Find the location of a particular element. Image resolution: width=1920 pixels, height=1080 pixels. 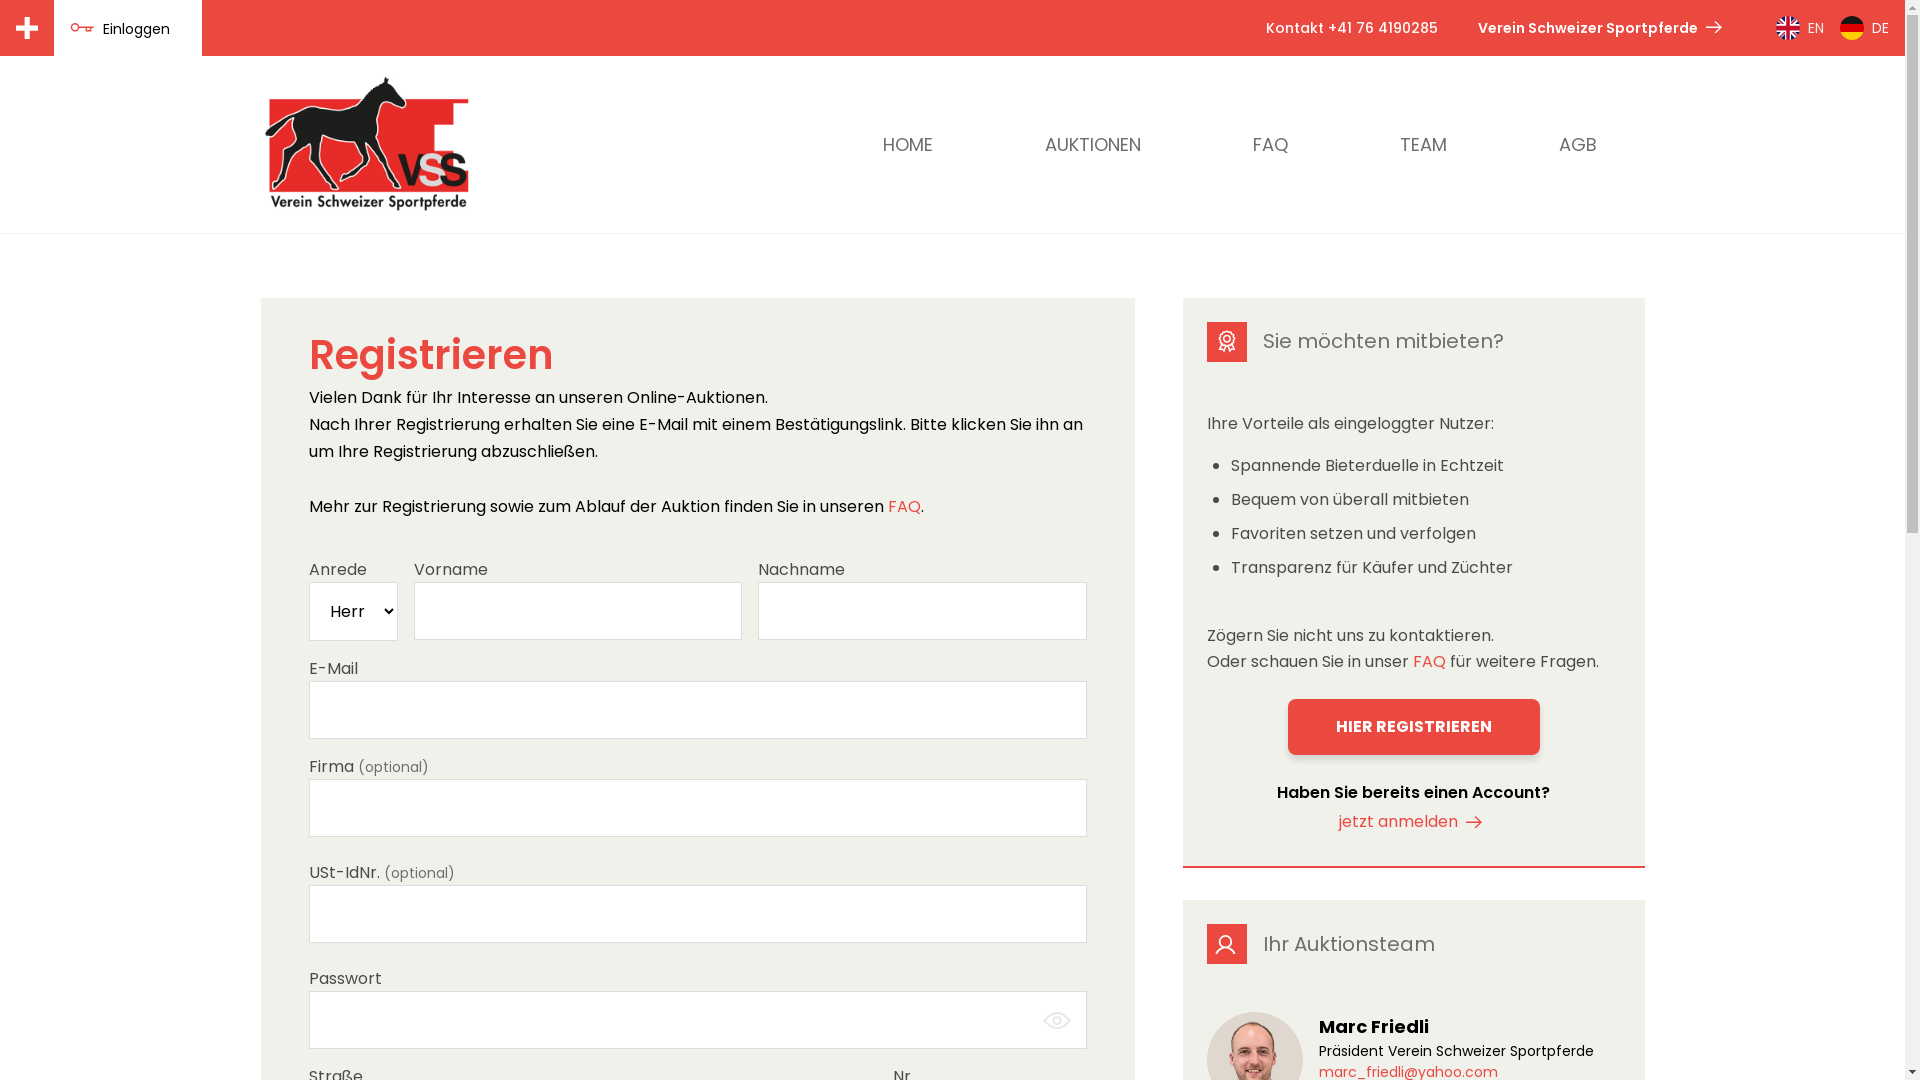

TEAM is located at coordinates (1424, 144).